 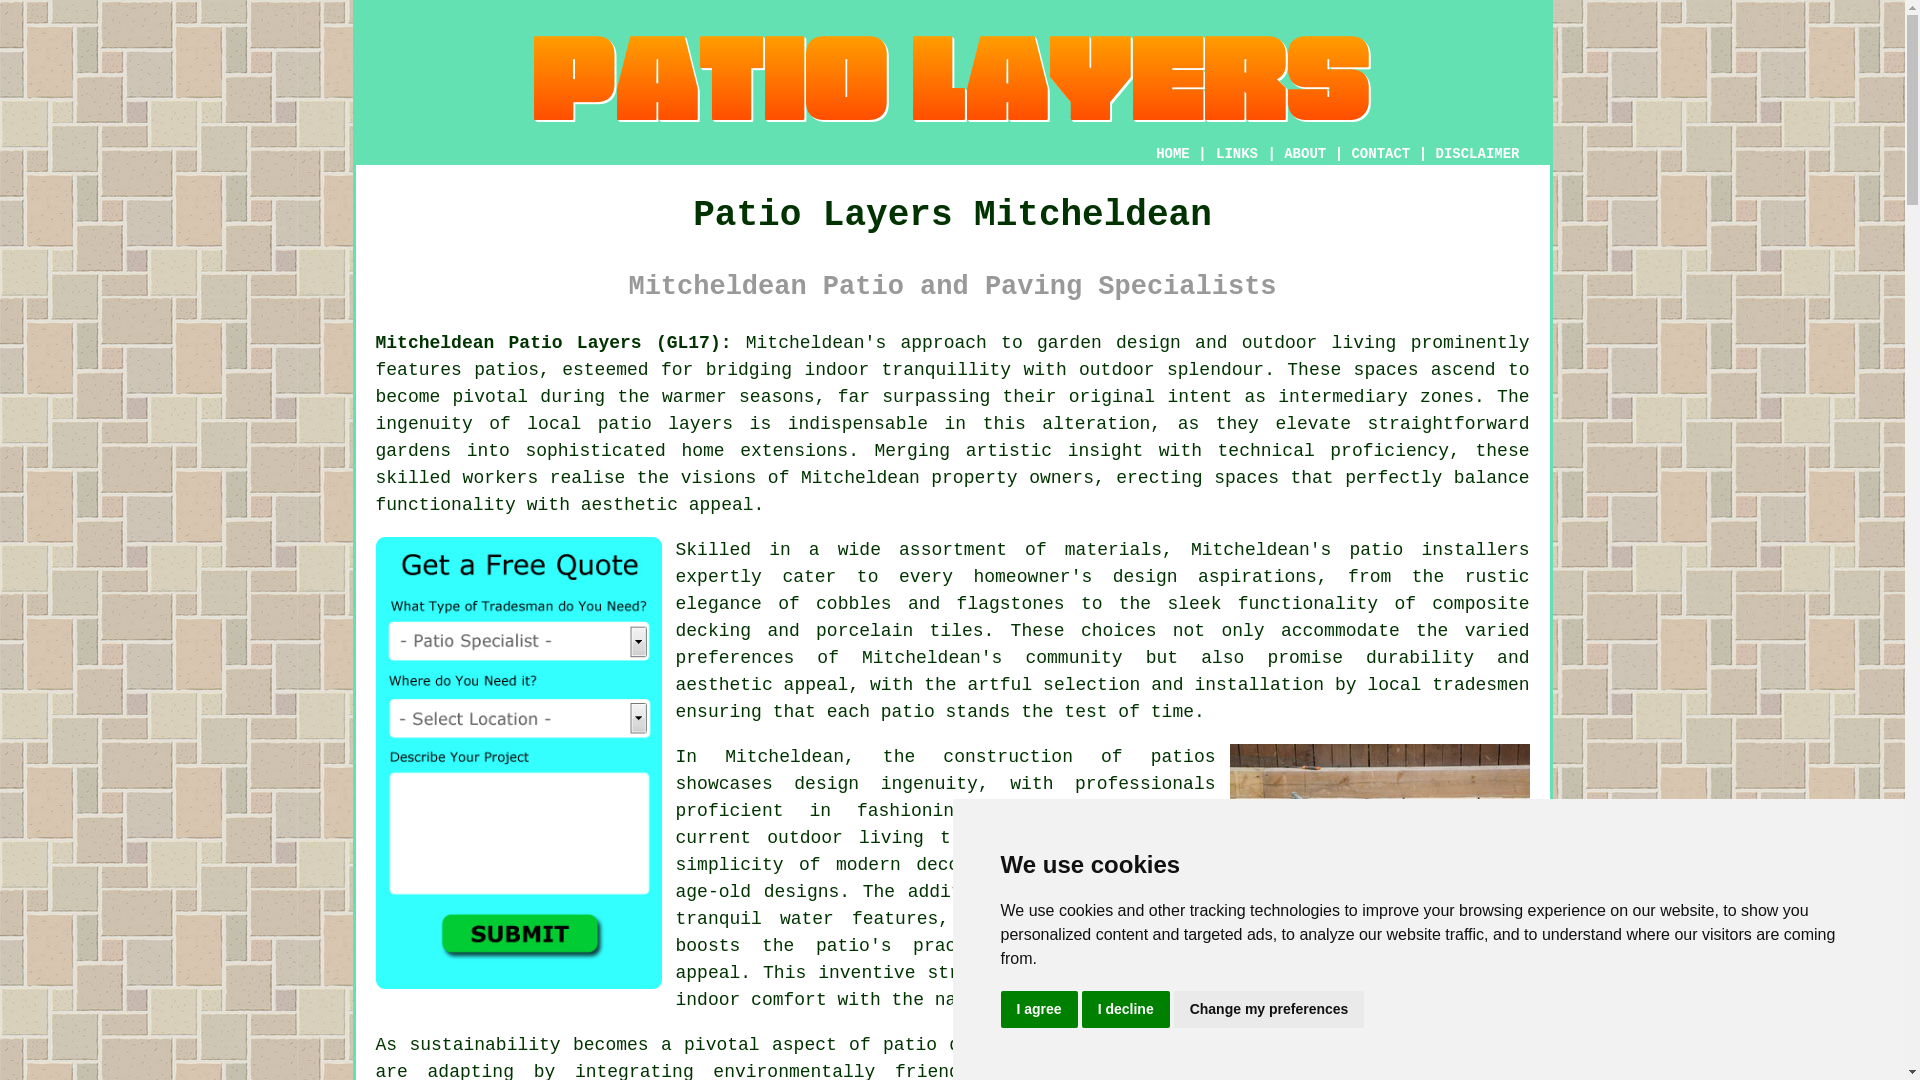 What do you see at coordinates (1438, 550) in the screenshot?
I see `patio installers` at bounding box center [1438, 550].